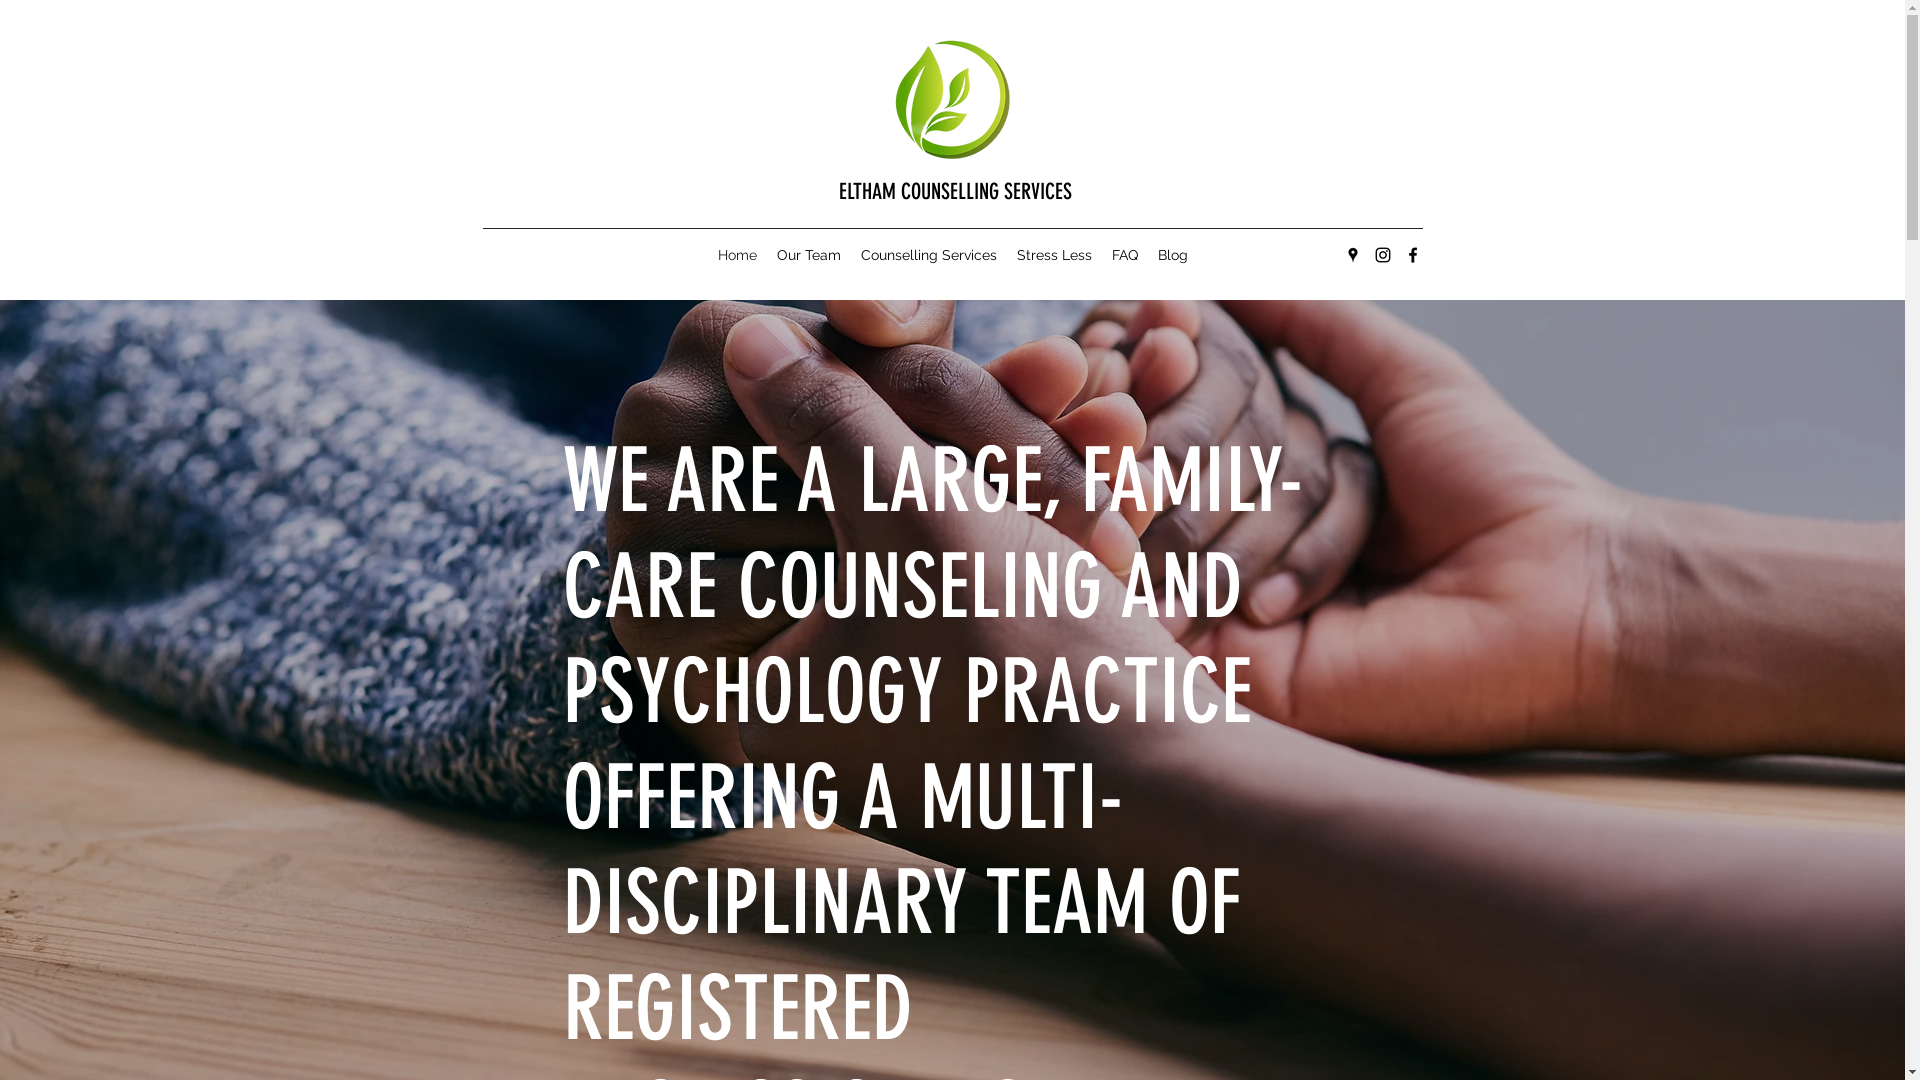 Image resolution: width=1920 pixels, height=1080 pixels. What do you see at coordinates (738, 255) in the screenshot?
I see `Home` at bounding box center [738, 255].